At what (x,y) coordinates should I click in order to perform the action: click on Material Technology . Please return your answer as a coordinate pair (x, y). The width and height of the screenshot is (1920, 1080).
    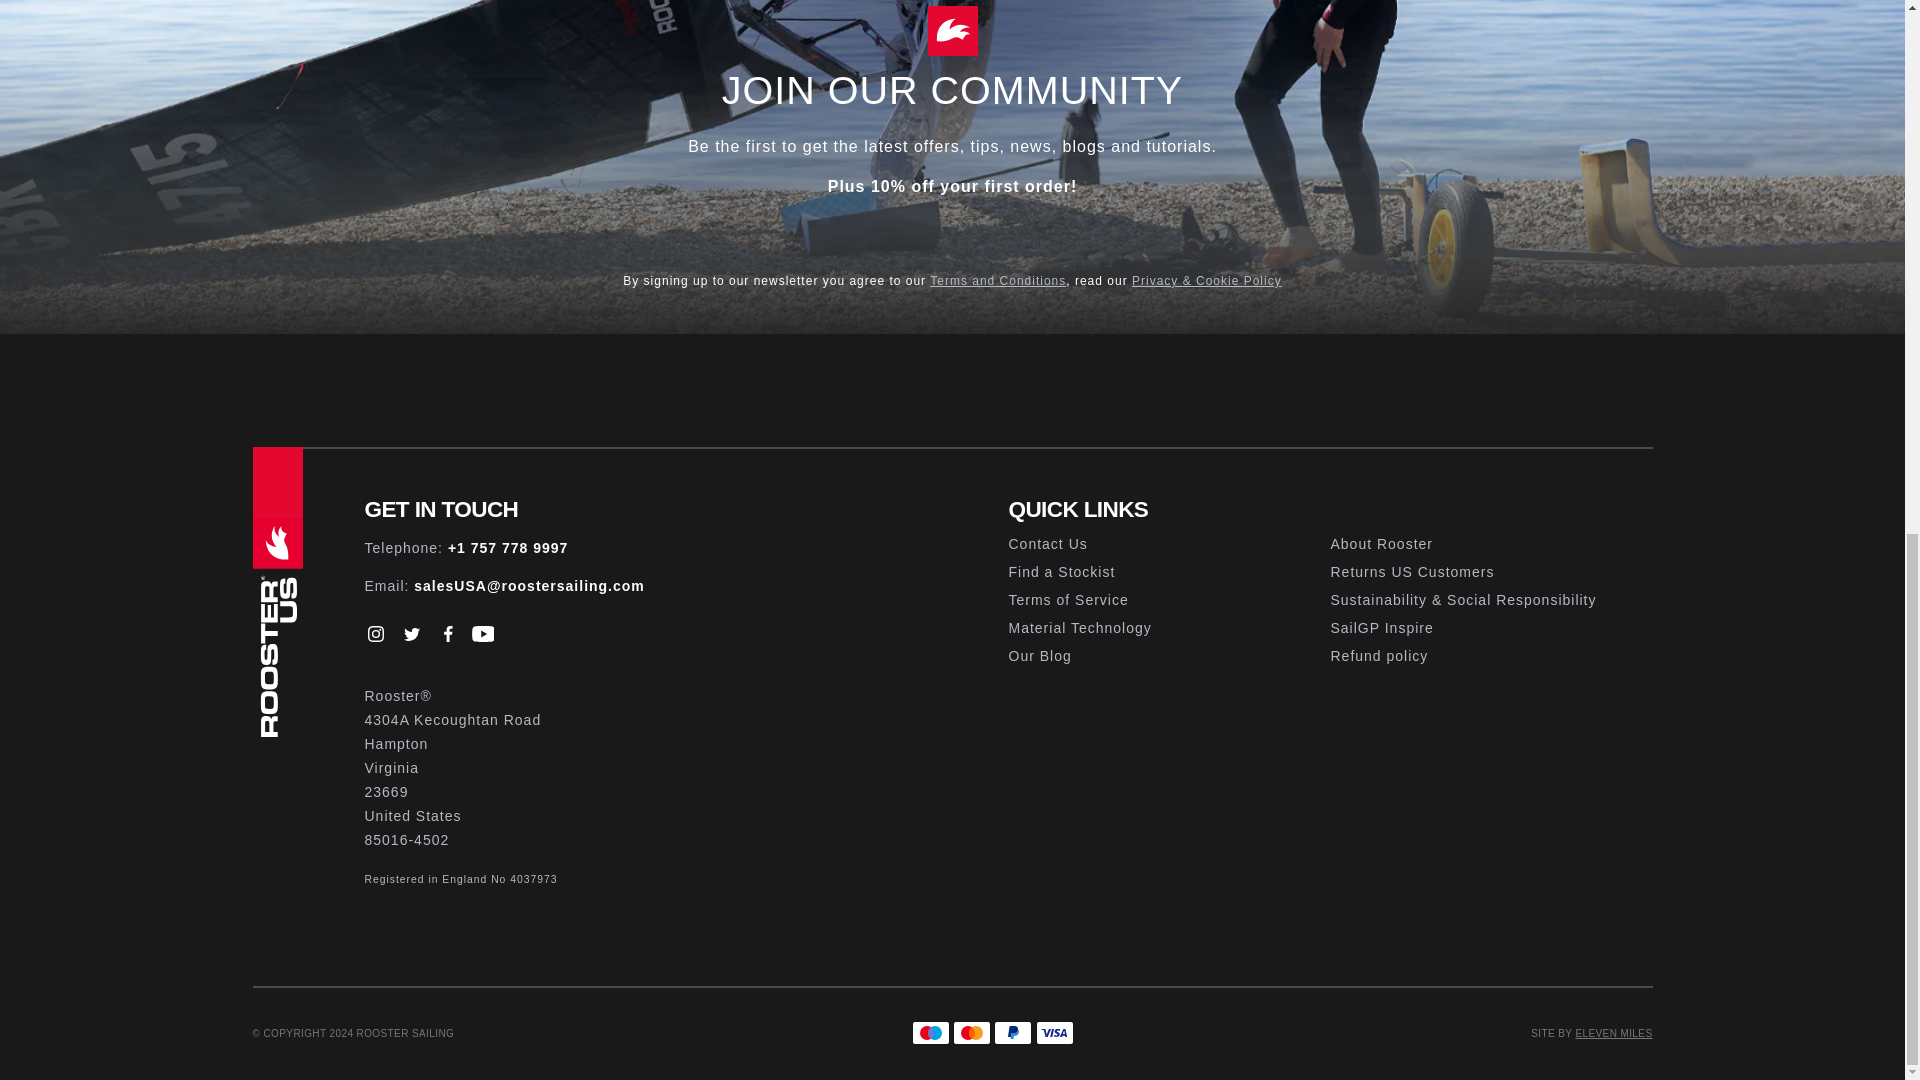
    Looking at the image, I should click on (1169, 628).